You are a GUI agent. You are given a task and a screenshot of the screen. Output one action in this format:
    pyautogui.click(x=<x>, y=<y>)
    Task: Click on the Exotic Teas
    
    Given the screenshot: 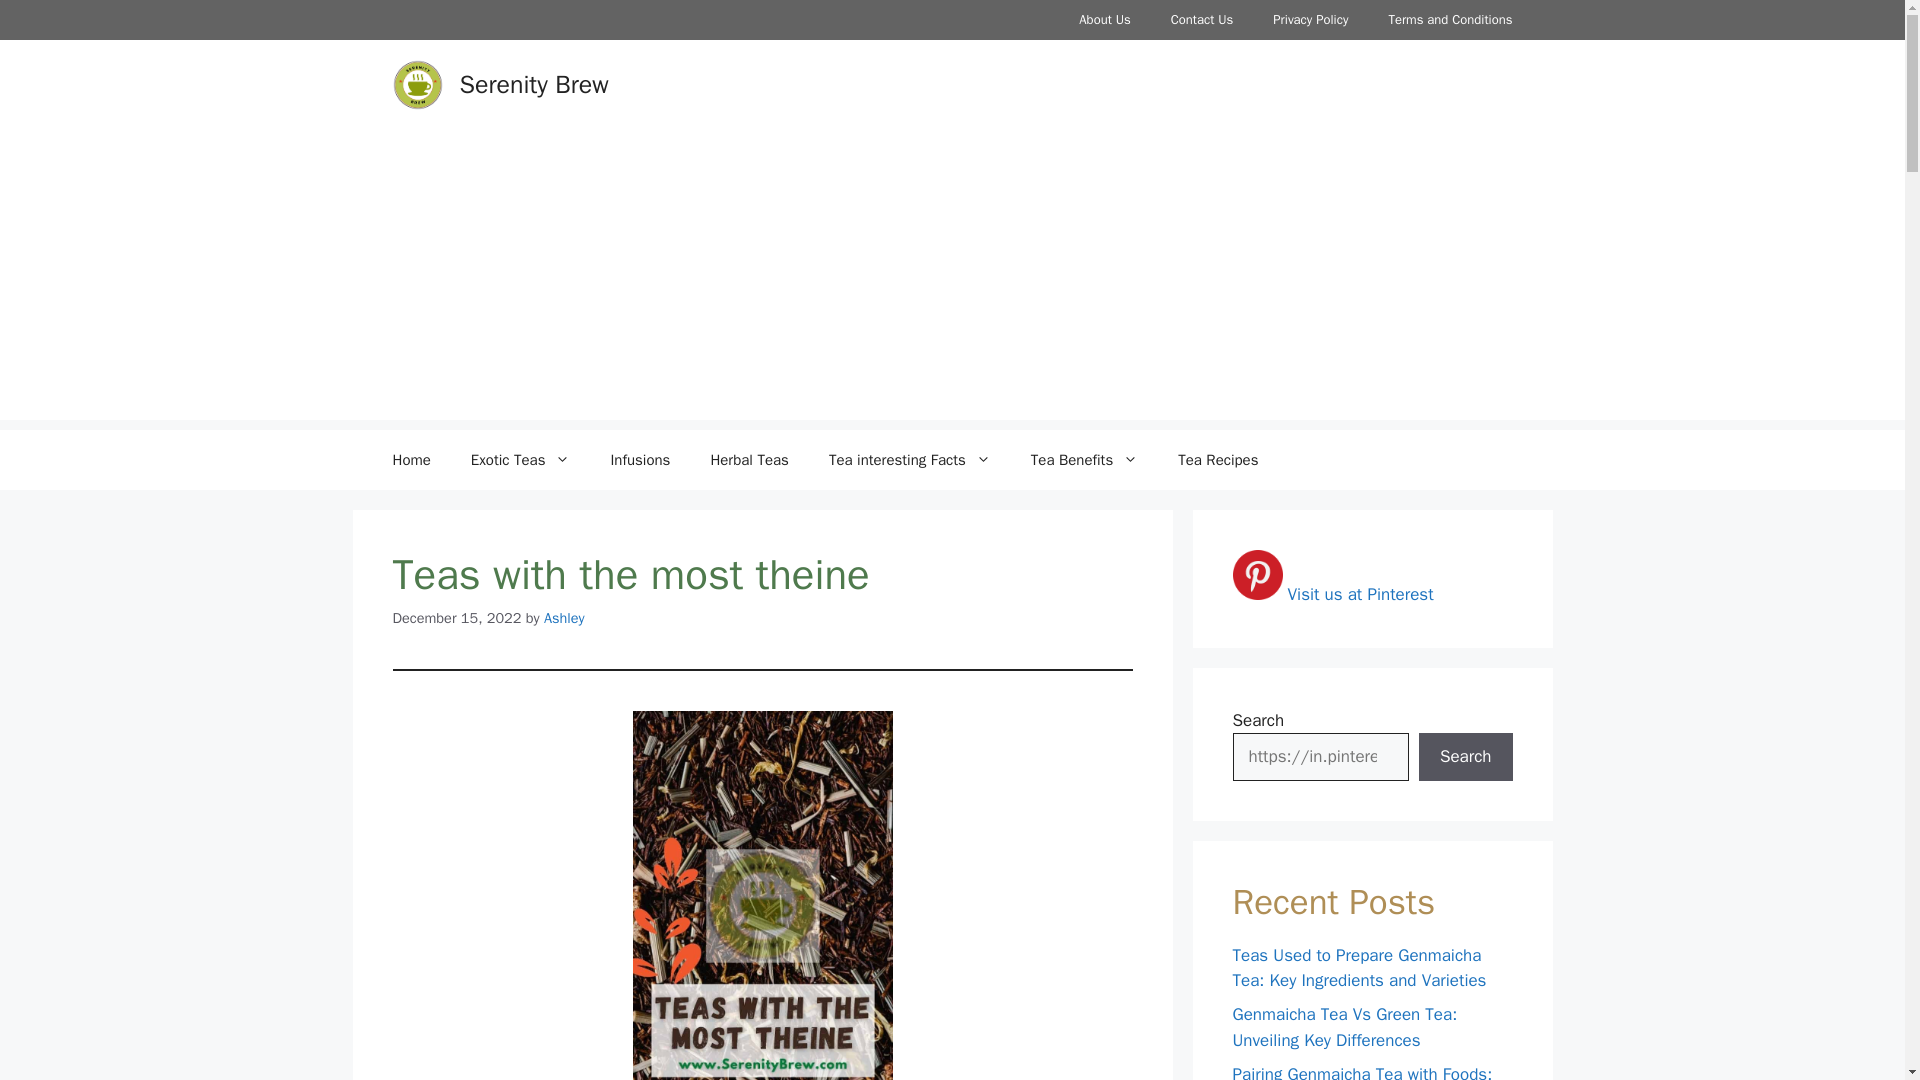 What is the action you would take?
    pyautogui.click(x=521, y=460)
    